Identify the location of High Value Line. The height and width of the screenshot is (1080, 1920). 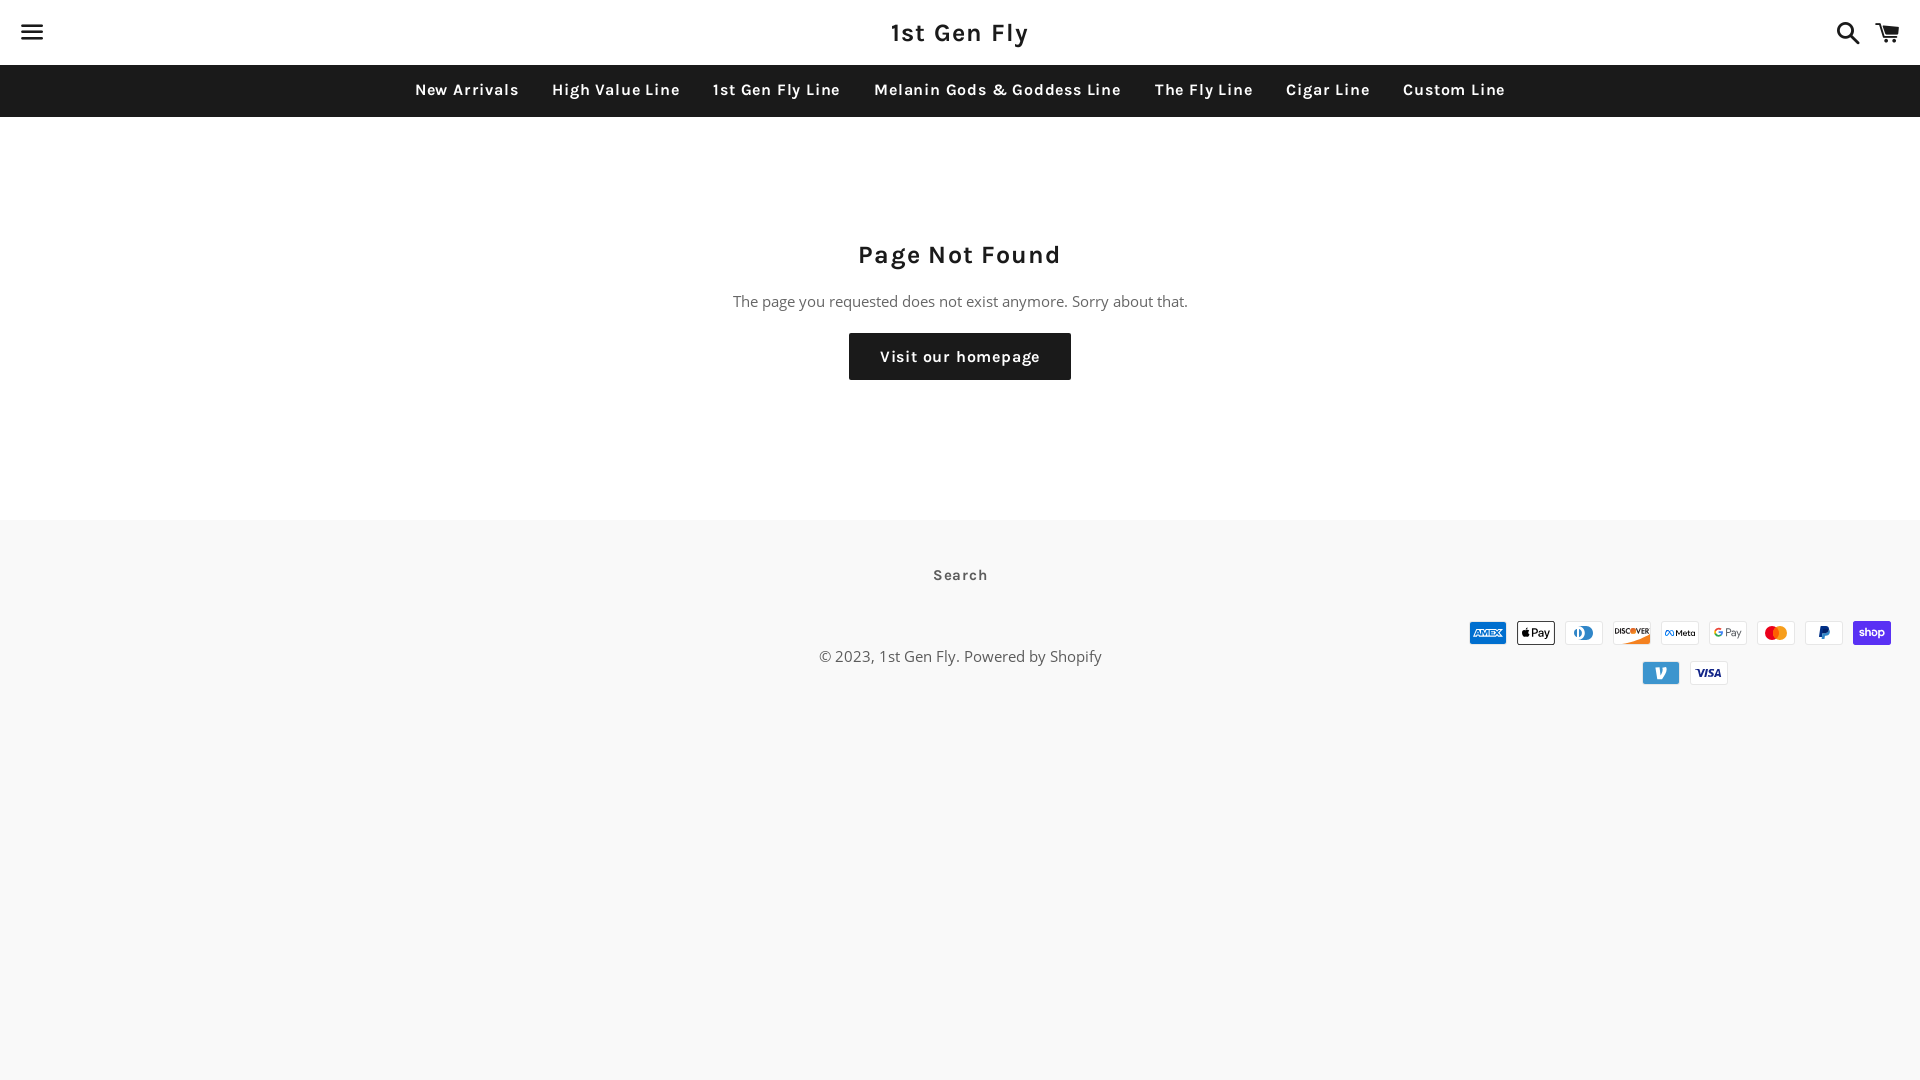
(616, 90).